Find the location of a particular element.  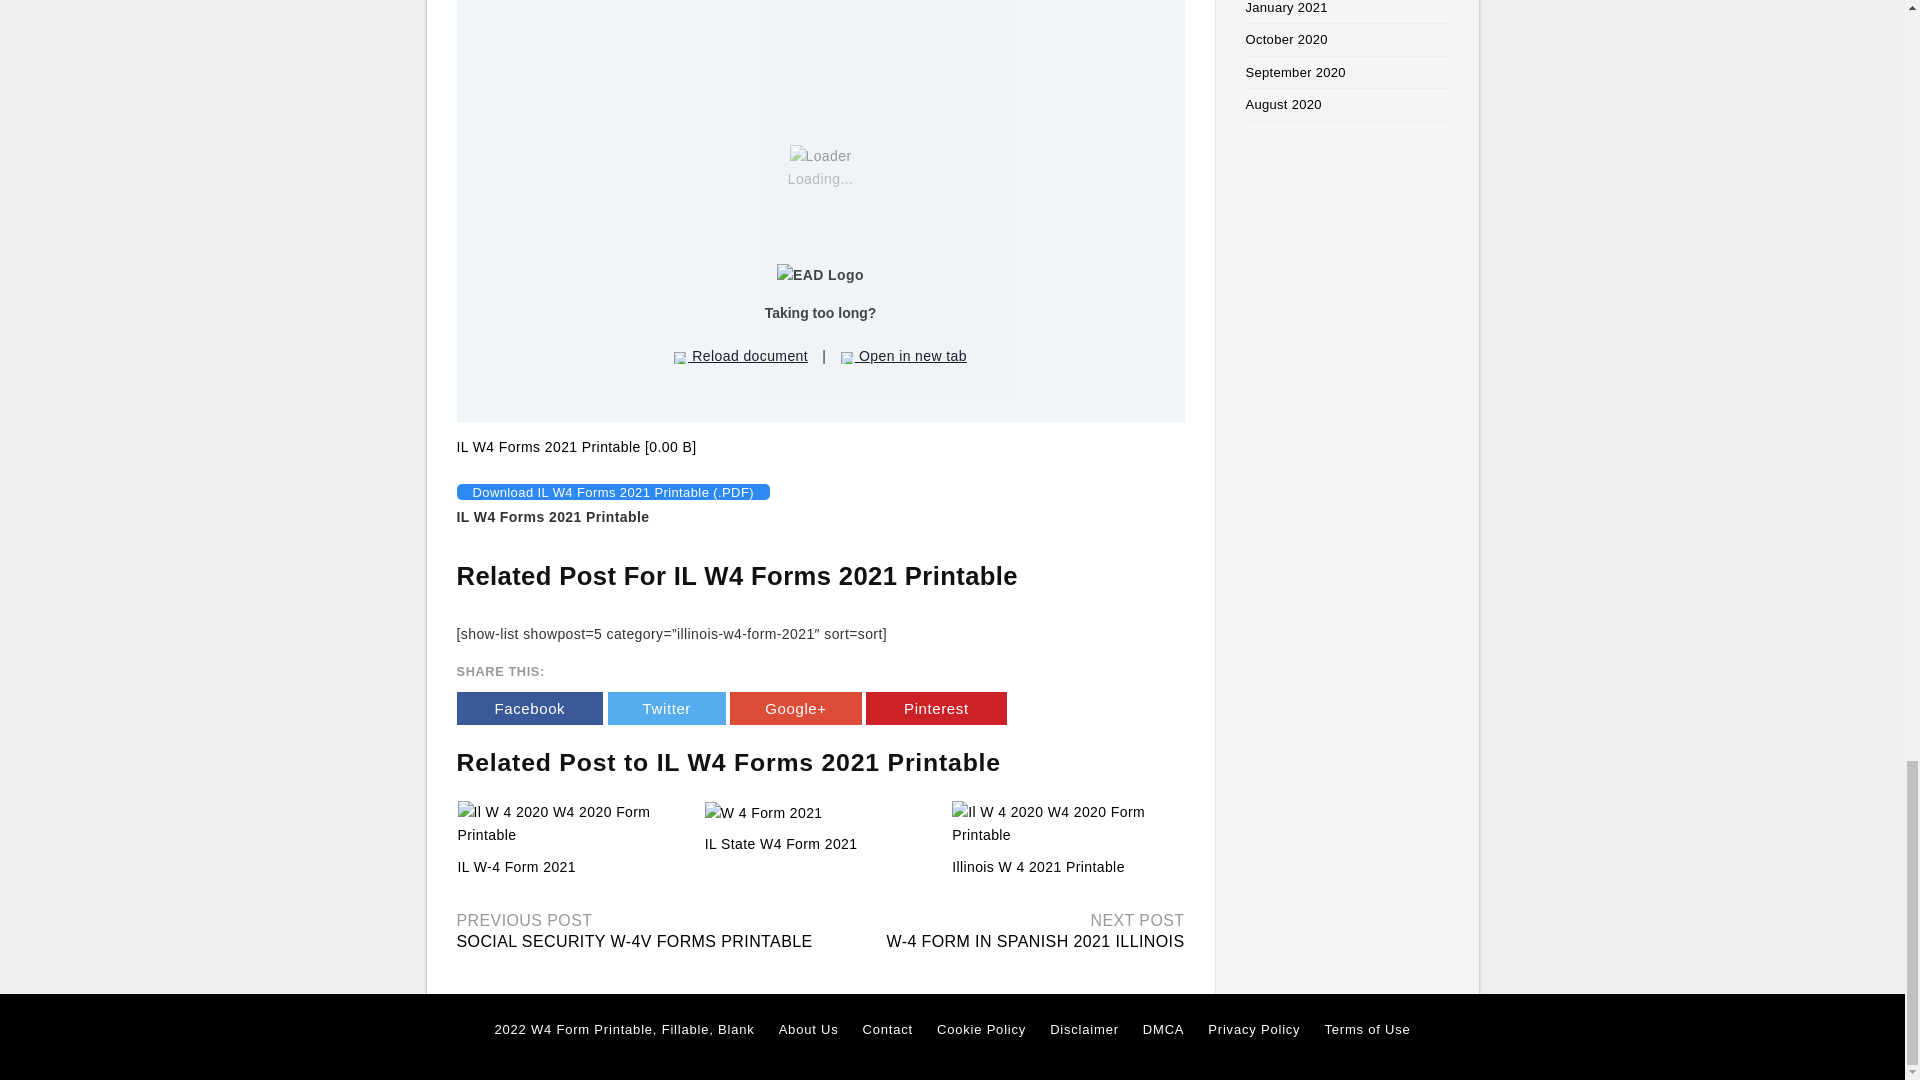

IL State W4 Form 2021 is located at coordinates (781, 844).